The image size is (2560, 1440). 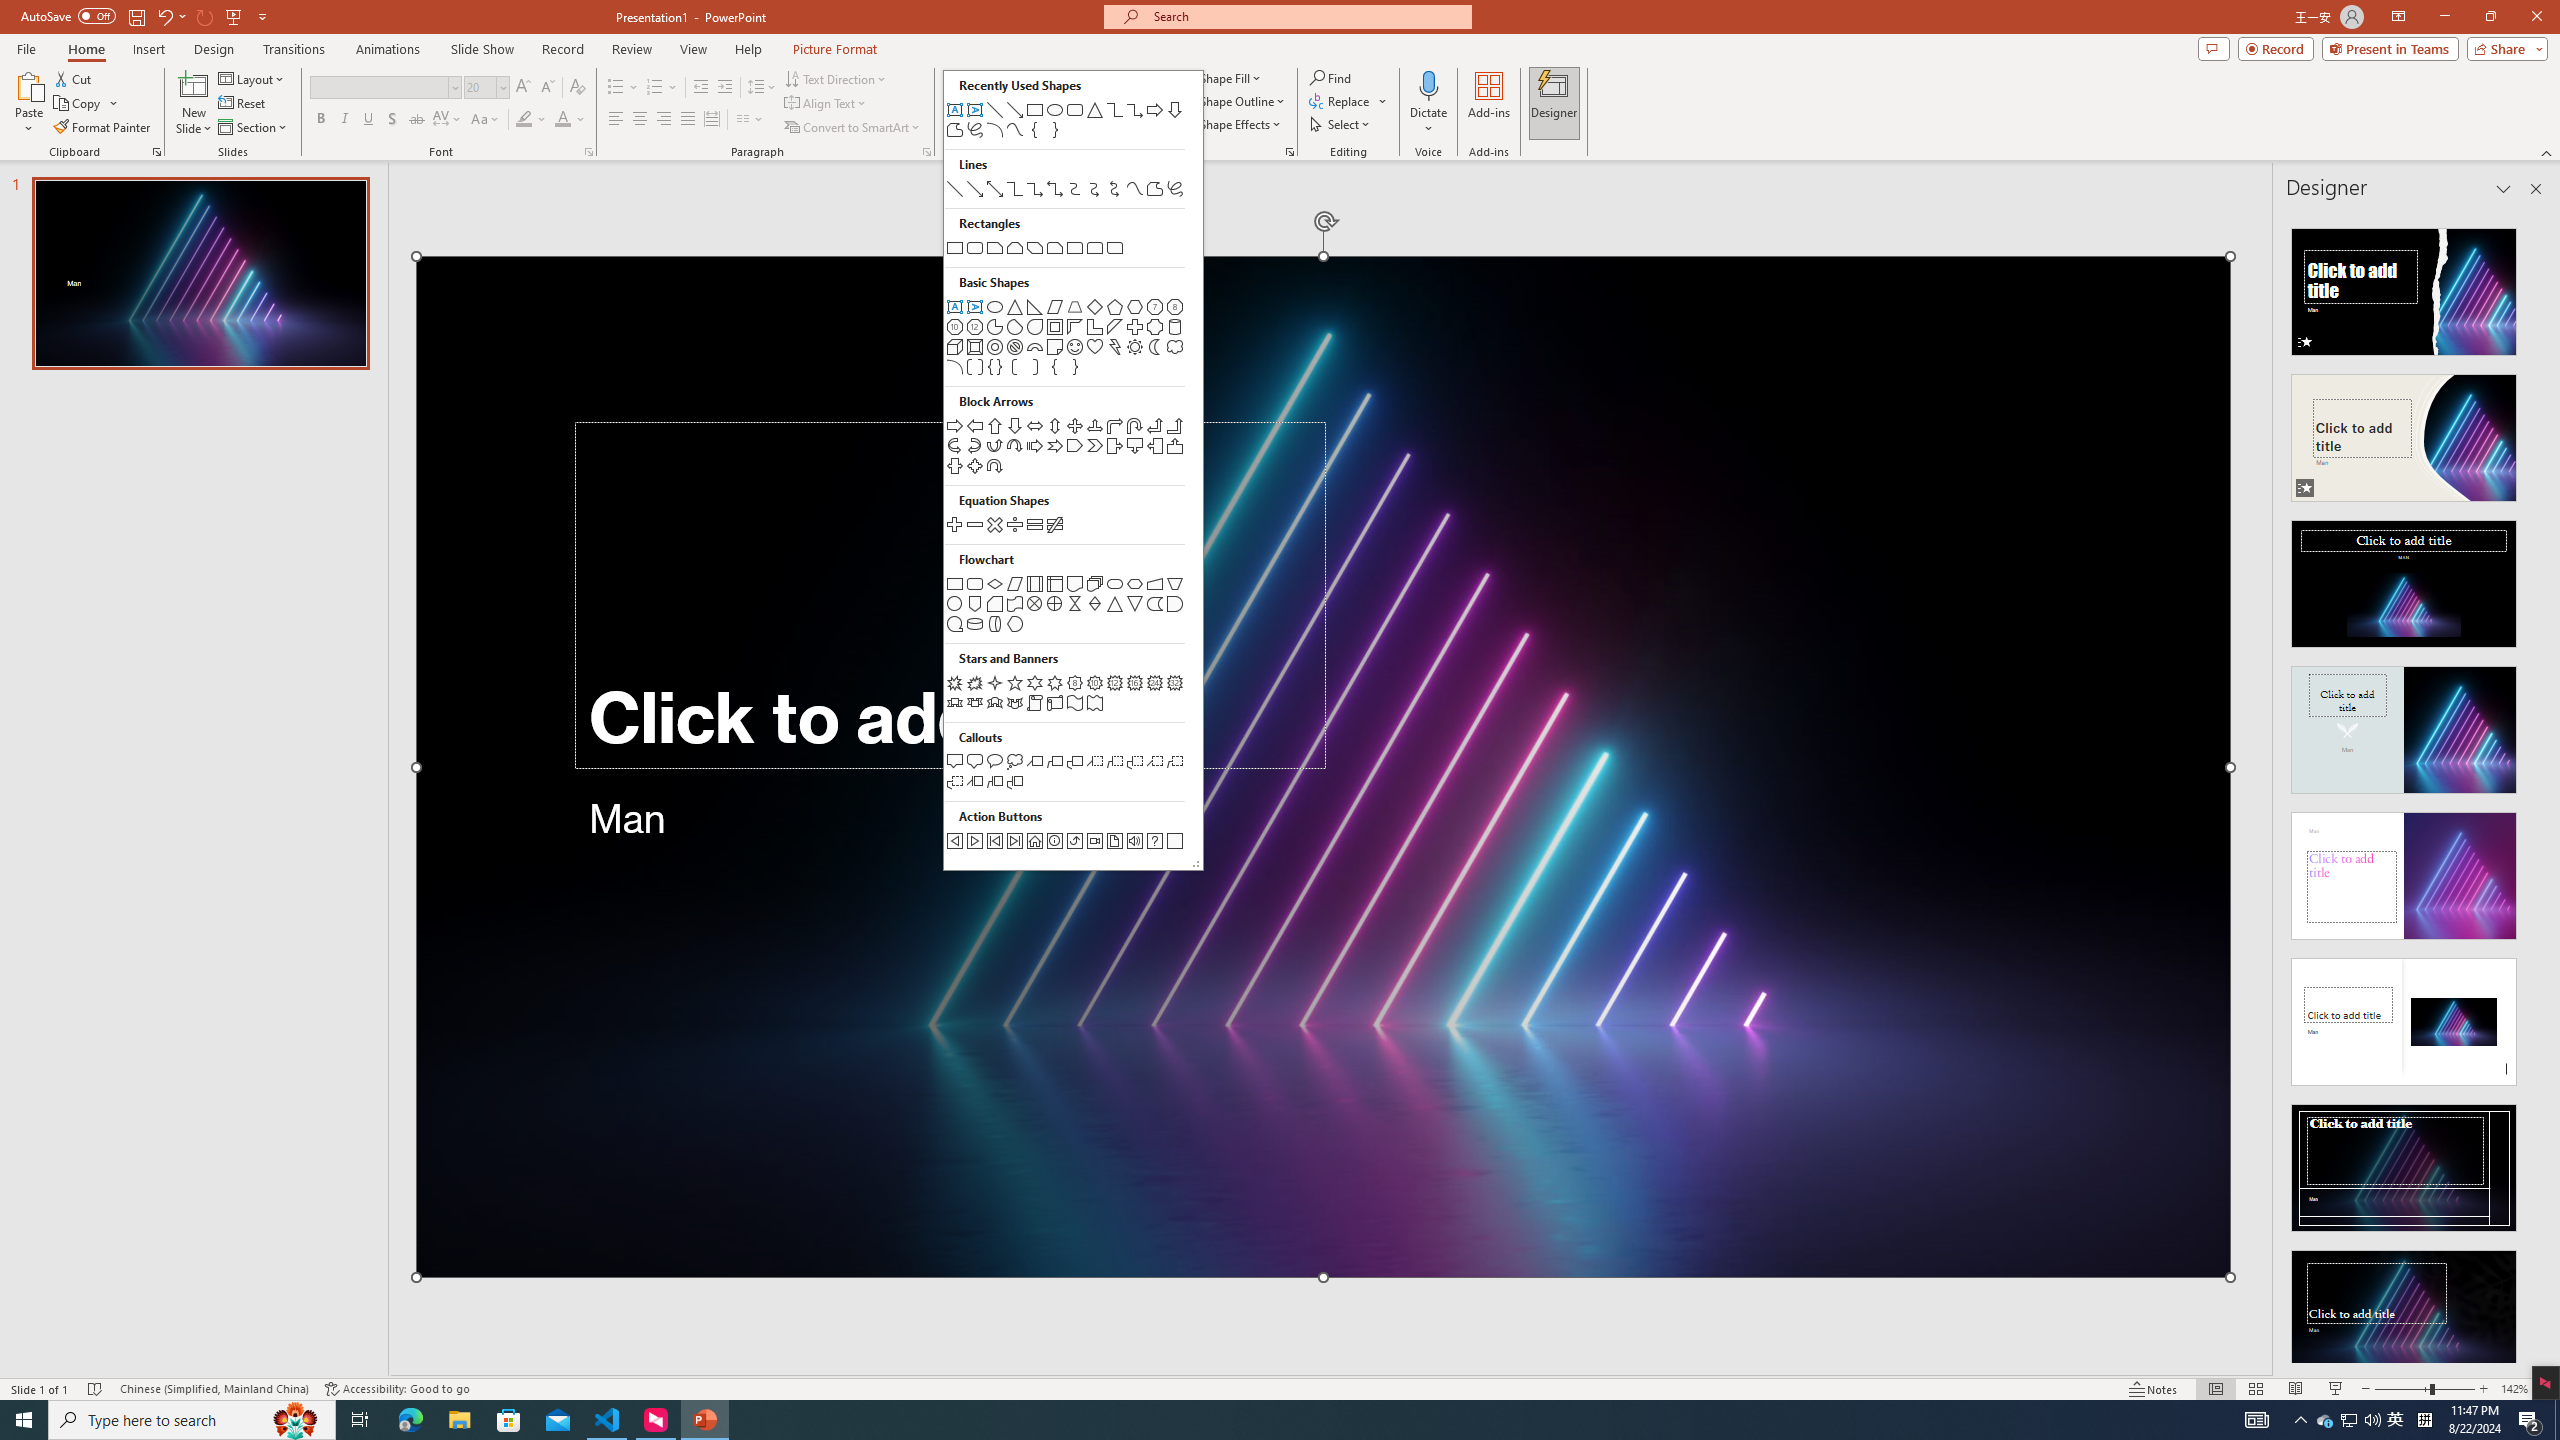 I want to click on Type here to search, so click(x=192, y=1420).